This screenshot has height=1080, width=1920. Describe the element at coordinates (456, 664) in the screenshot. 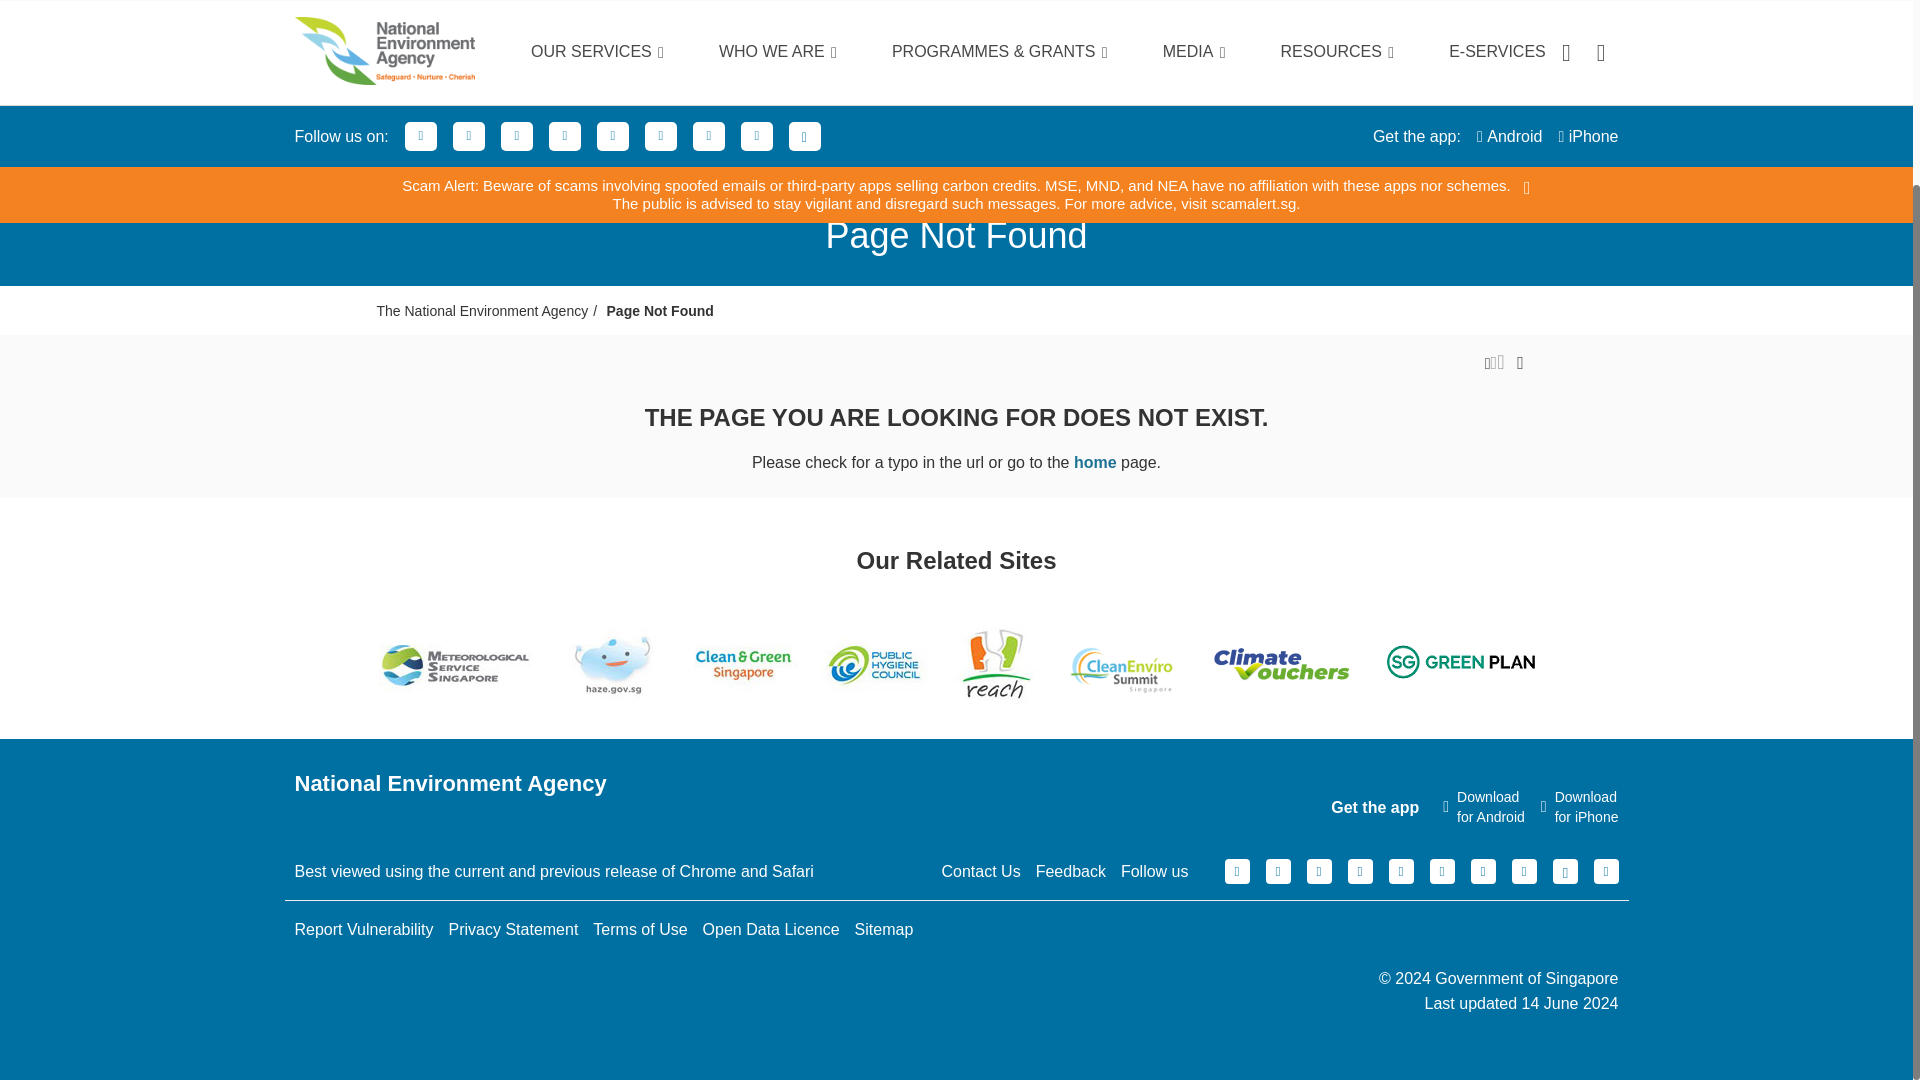

I see `Meterological Service Singapore website` at that location.